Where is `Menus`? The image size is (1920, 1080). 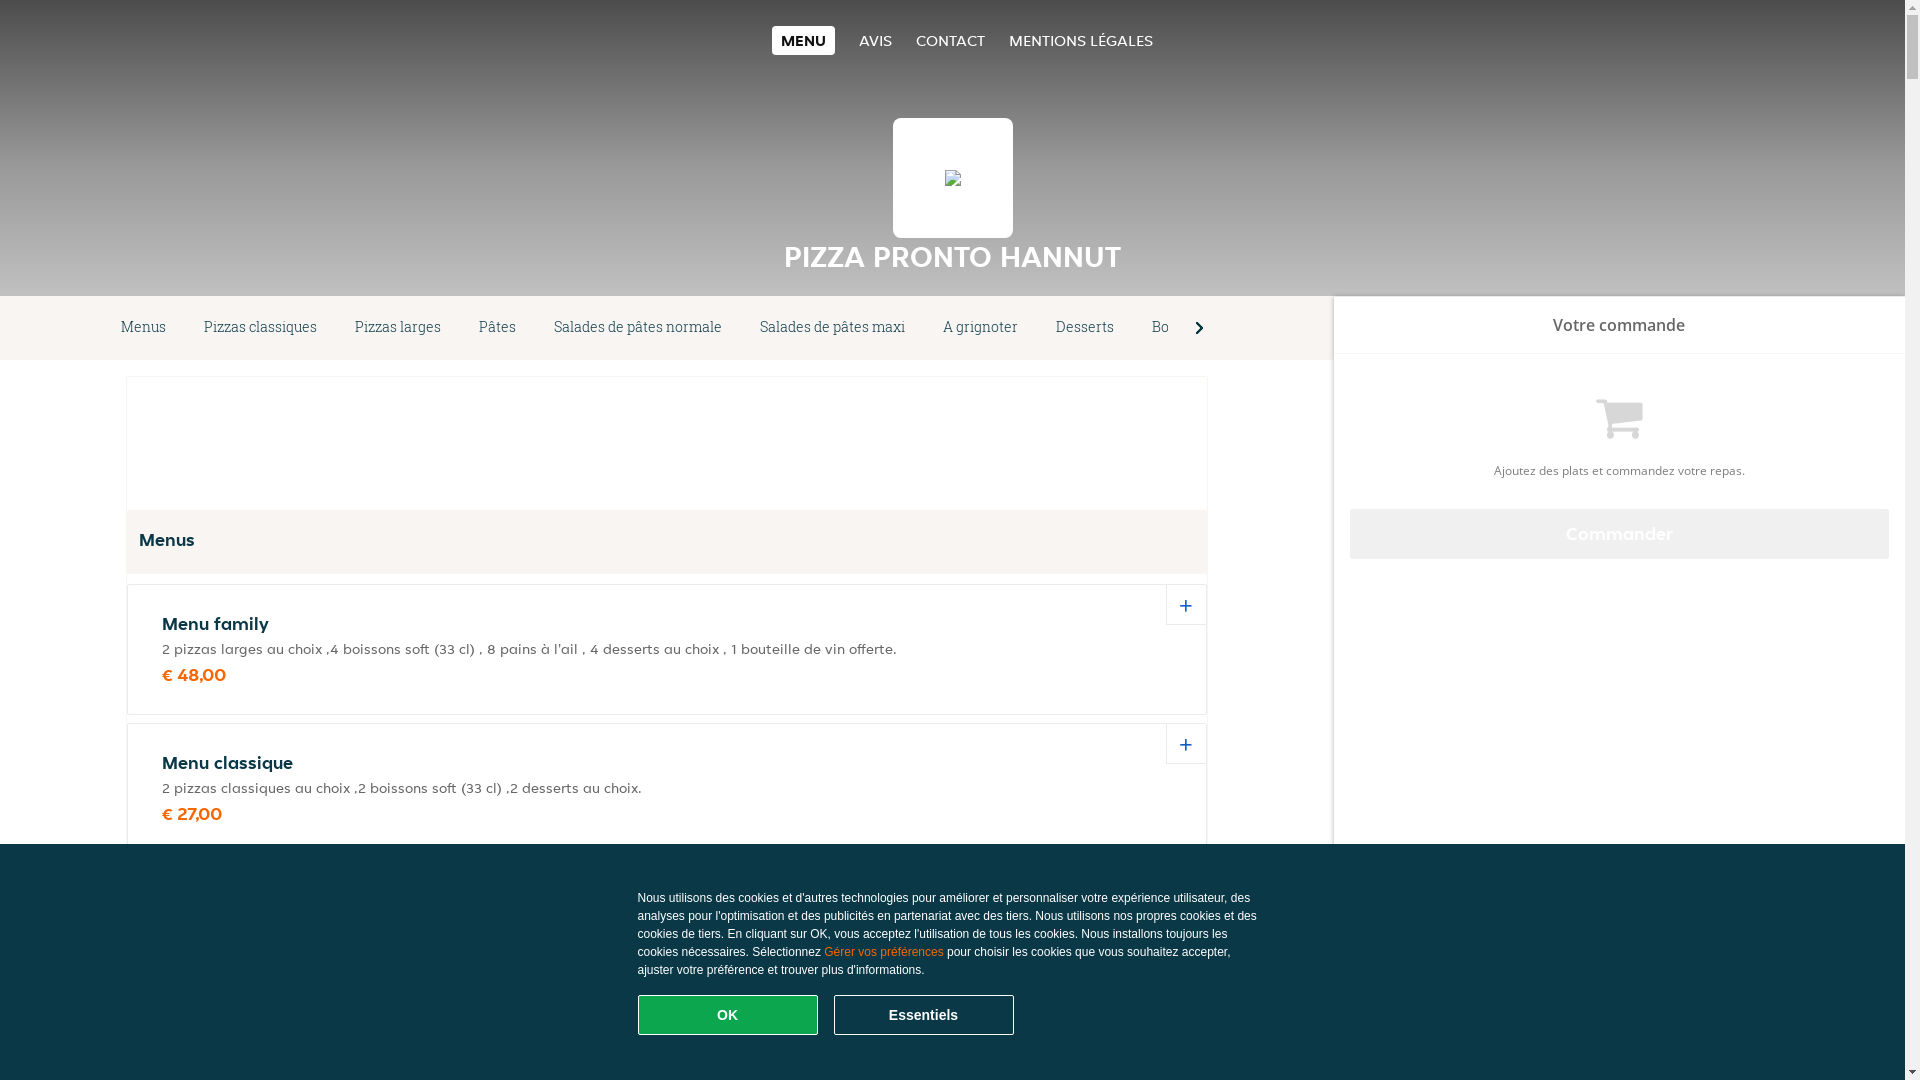 Menus is located at coordinates (144, 328).